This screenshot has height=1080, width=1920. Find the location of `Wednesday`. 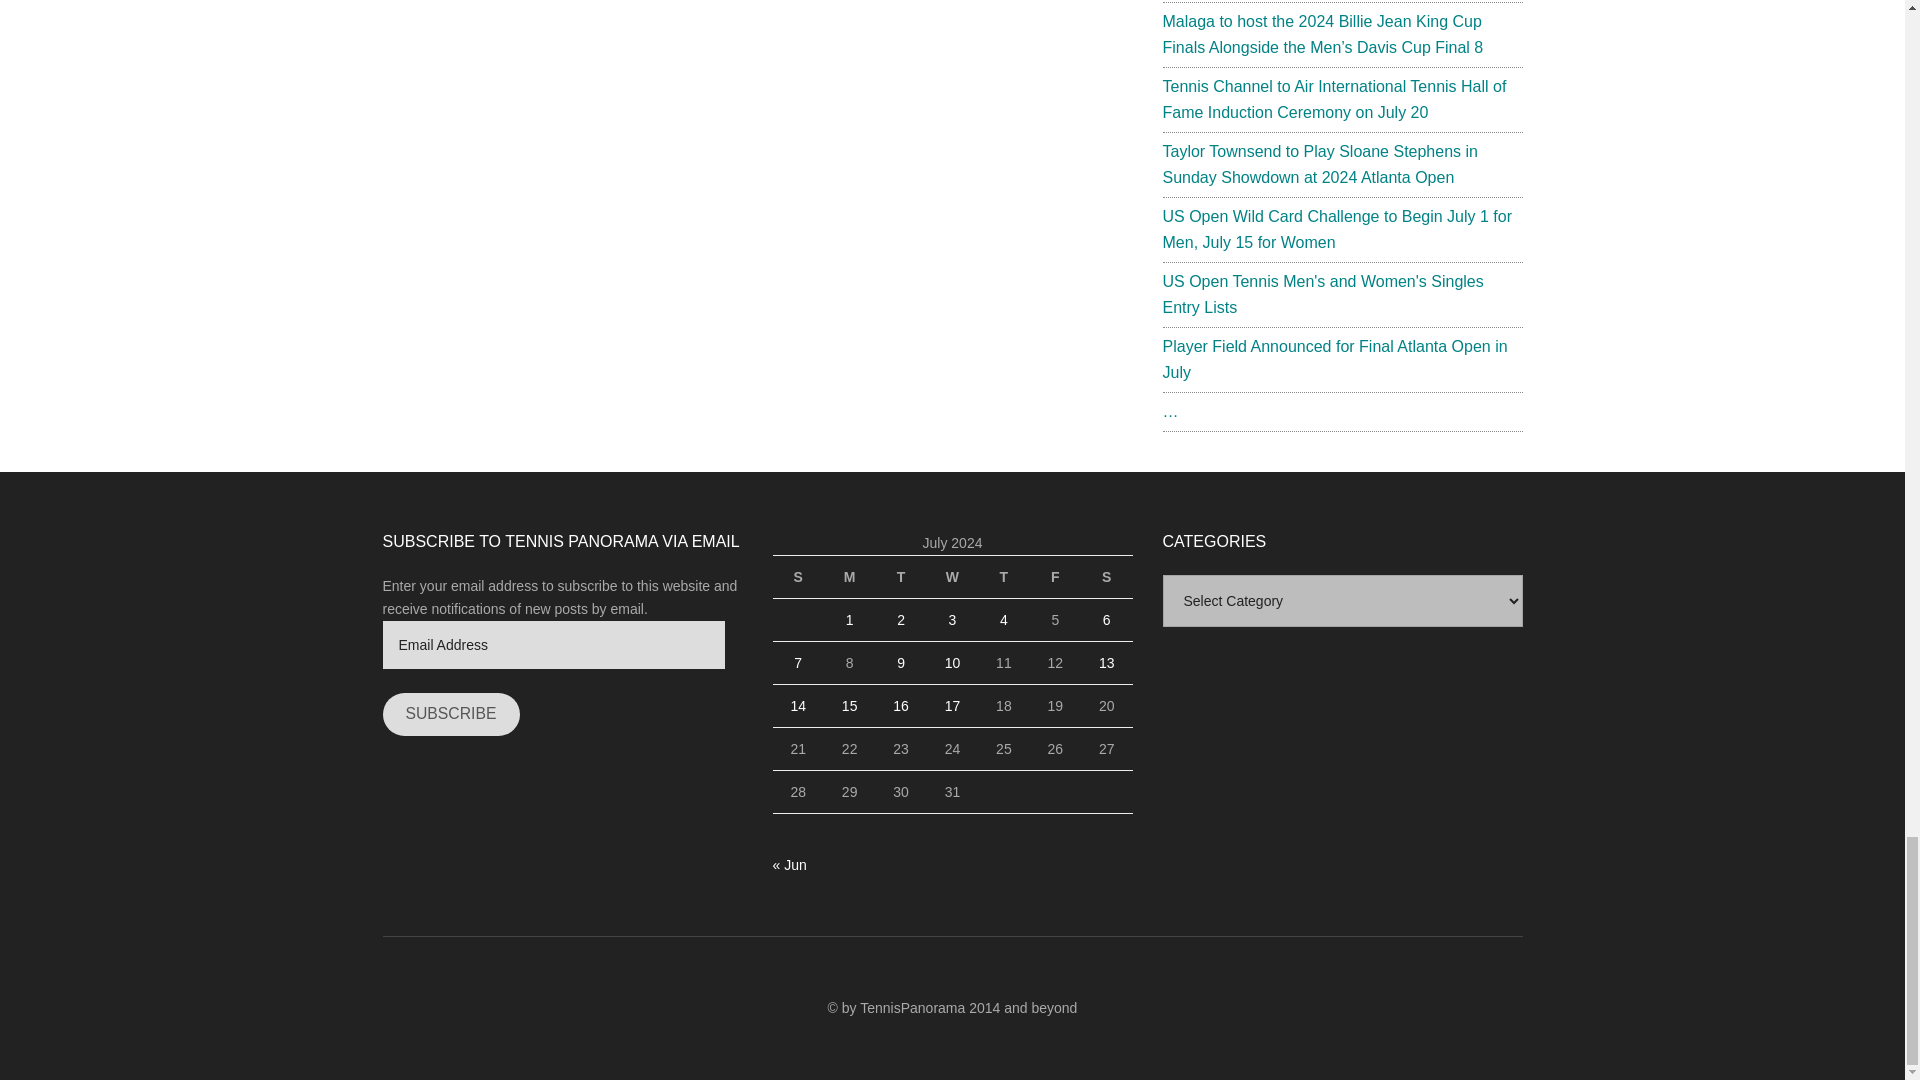

Wednesday is located at coordinates (952, 576).